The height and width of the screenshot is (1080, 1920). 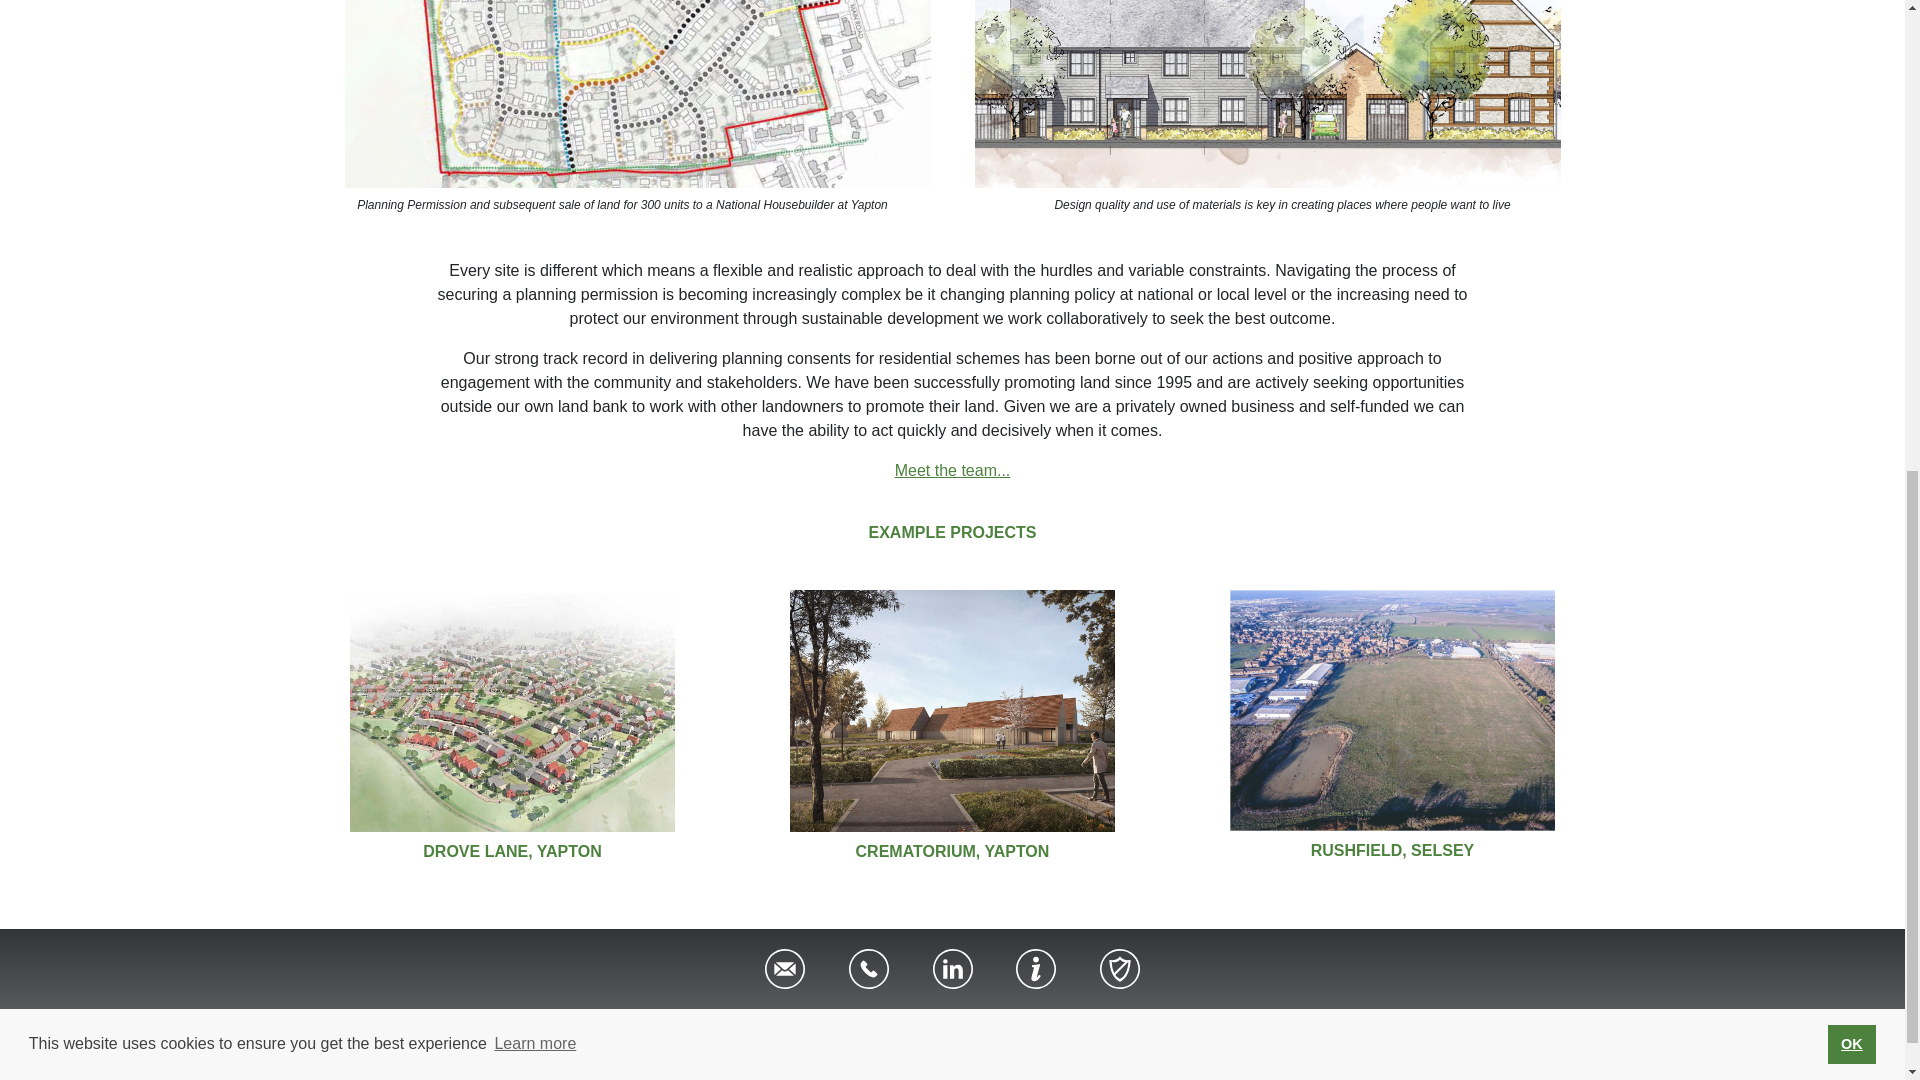 I want to click on PROJECTS, so click(x=1045, y=1036).